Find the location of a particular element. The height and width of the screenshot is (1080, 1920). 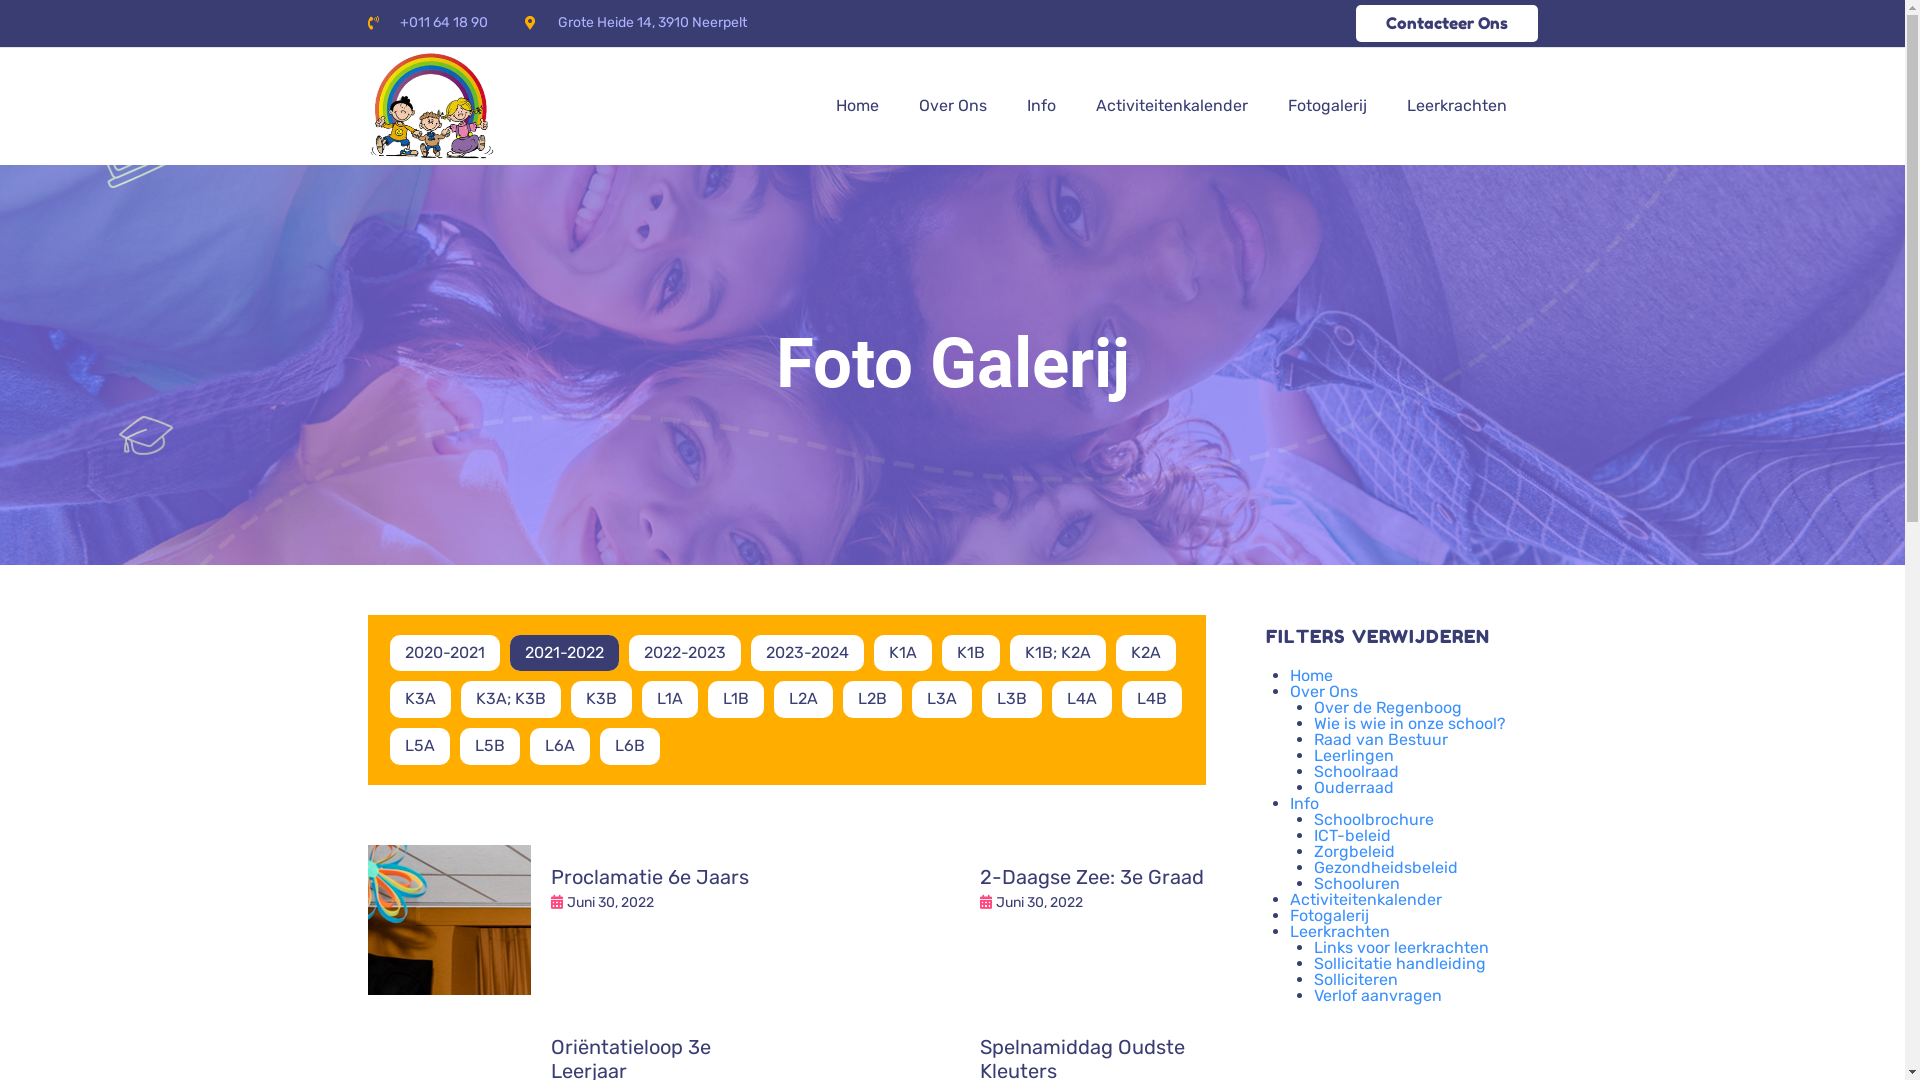

Schoolraad is located at coordinates (1356, 772).